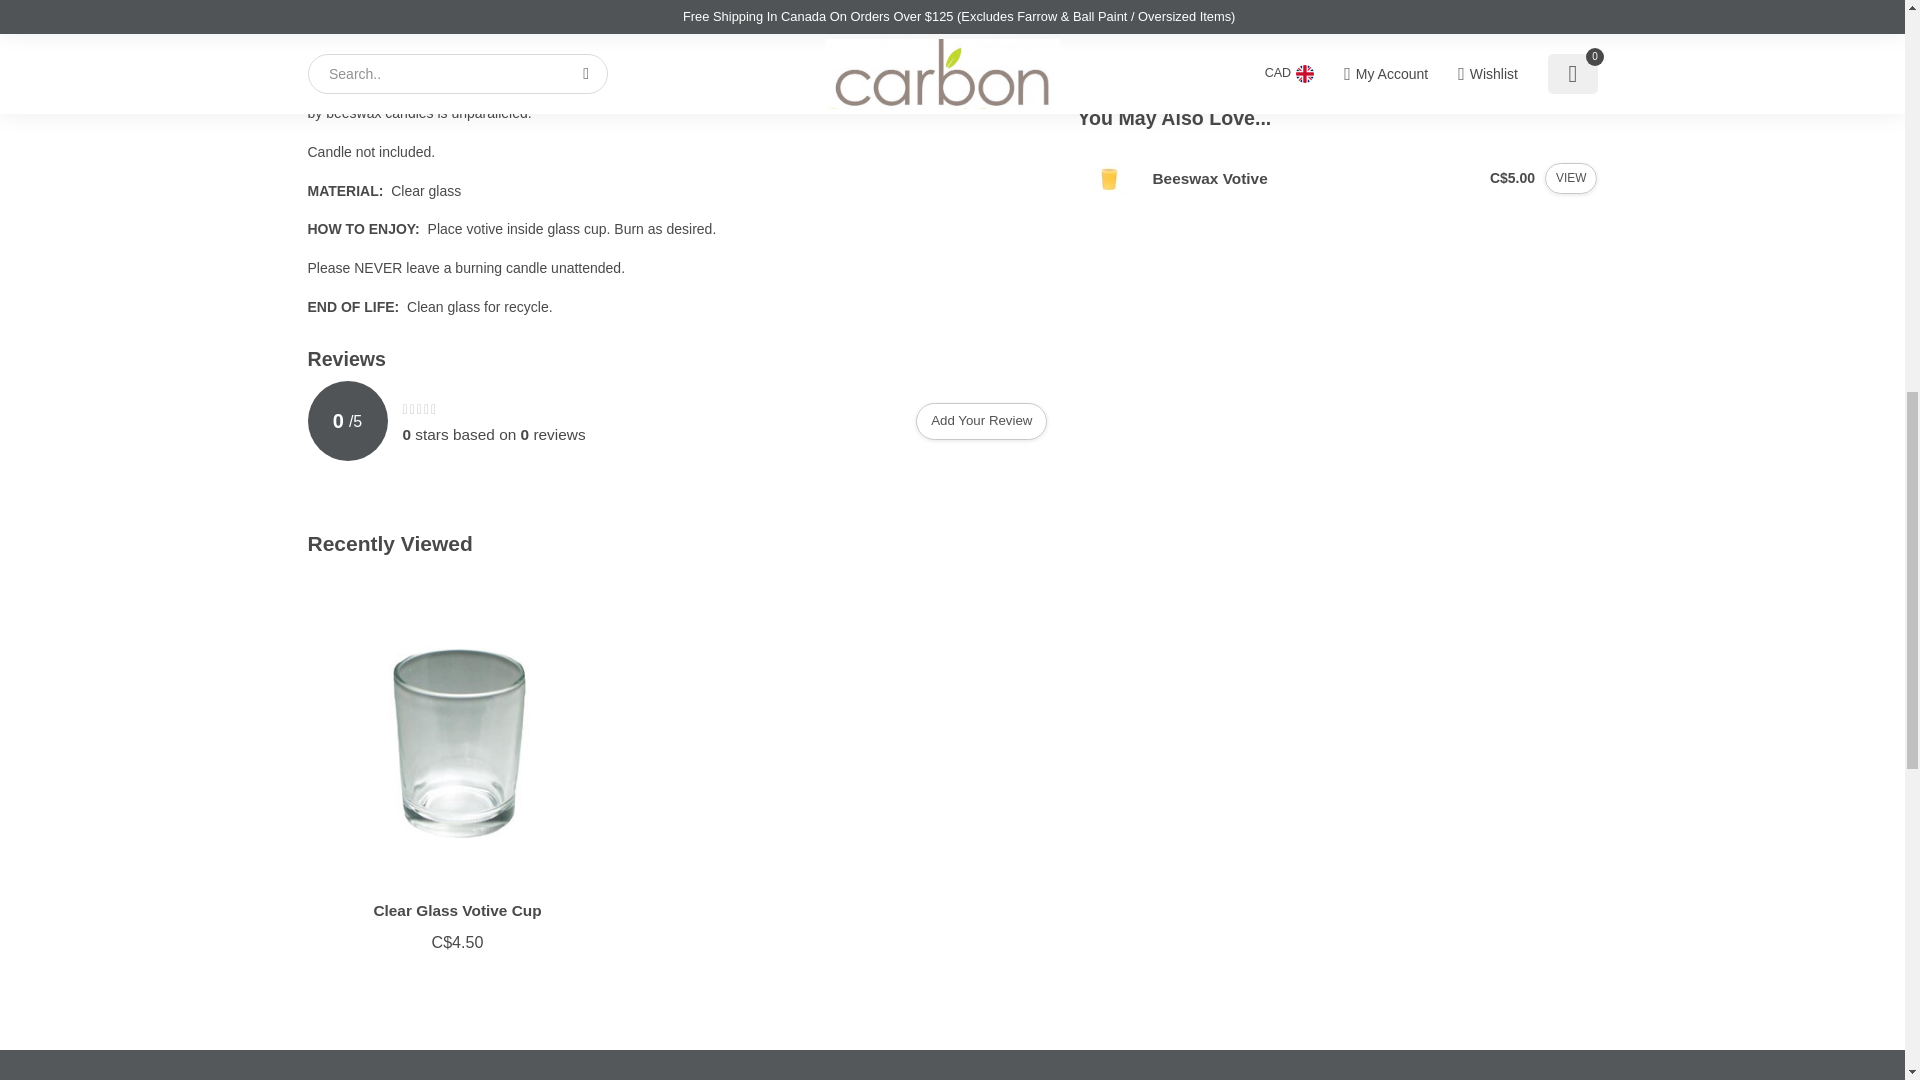 The image size is (1920, 1080). What do you see at coordinates (1110, 178) in the screenshot?
I see `Beeswax Works Beeswax Votive` at bounding box center [1110, 178].